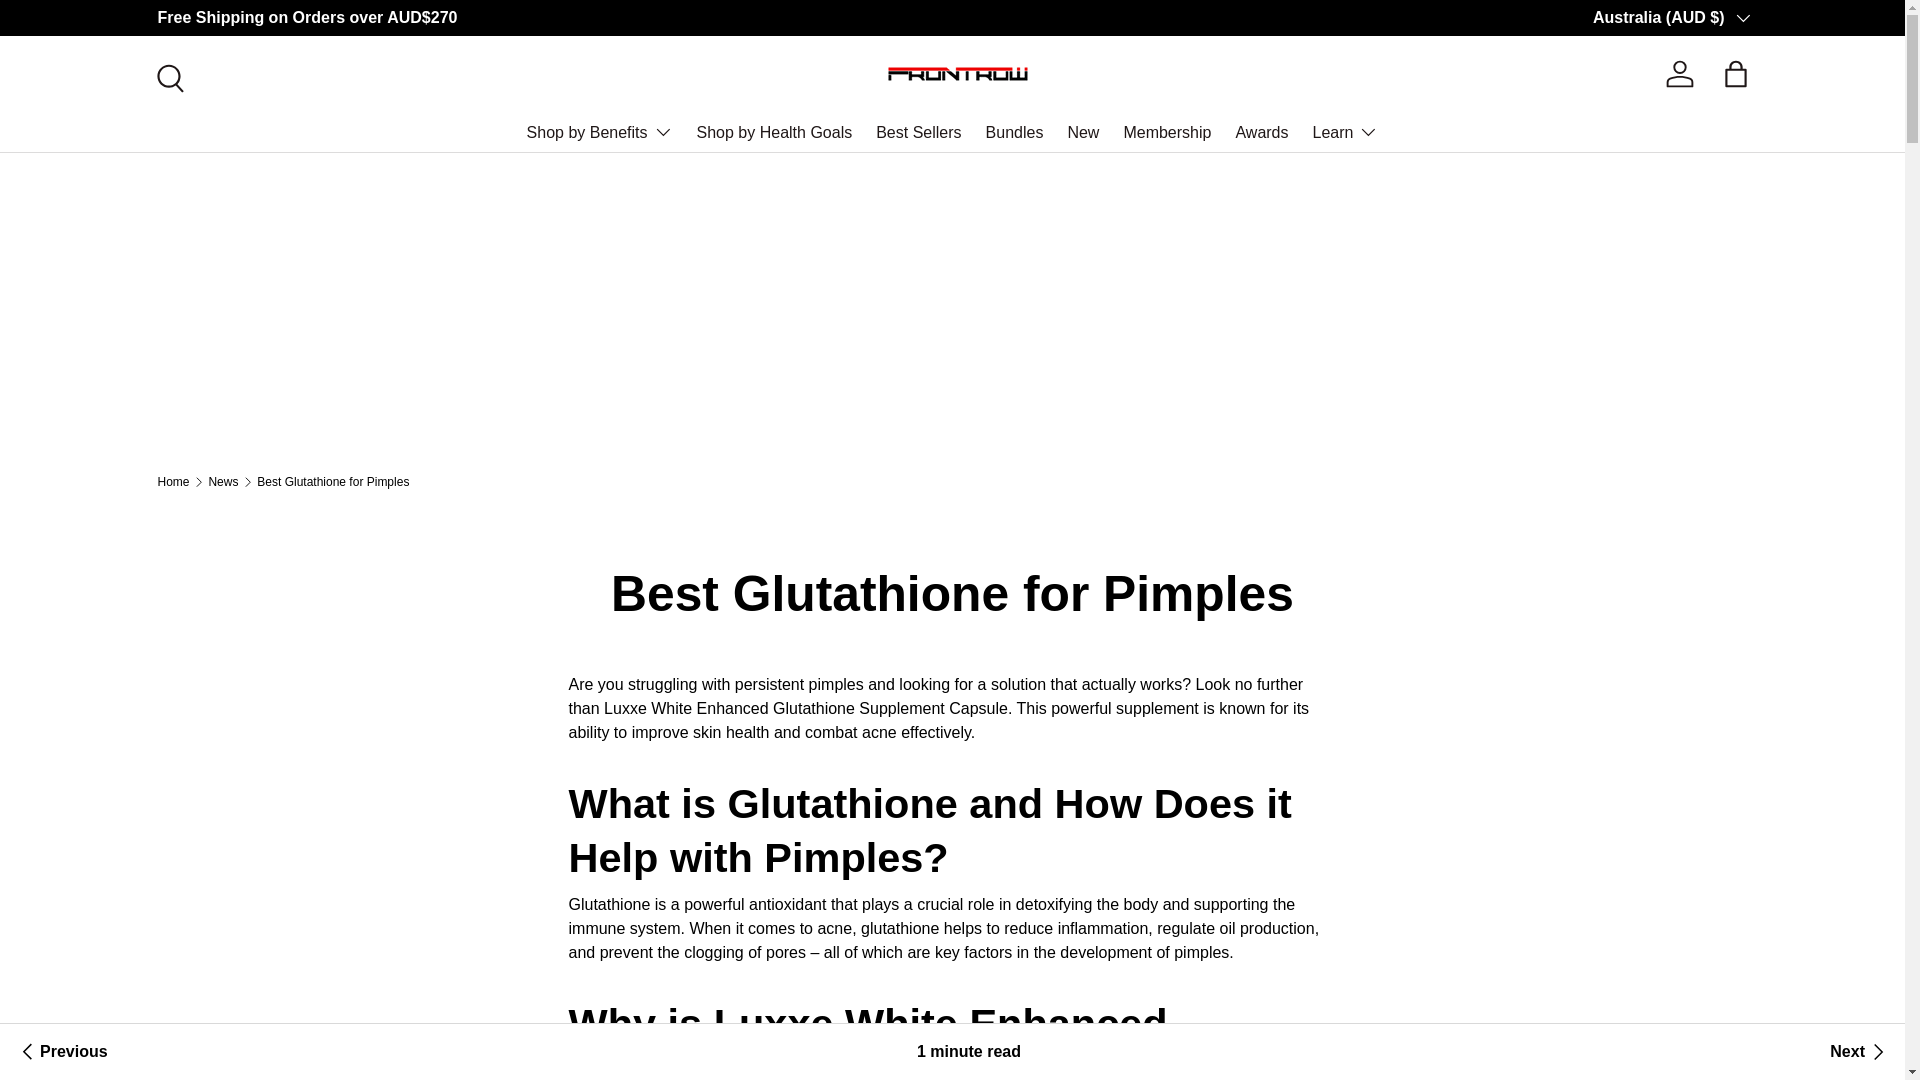 The image size is (1920, 1080). I want to click on Best Sellers, so click(918, 132).